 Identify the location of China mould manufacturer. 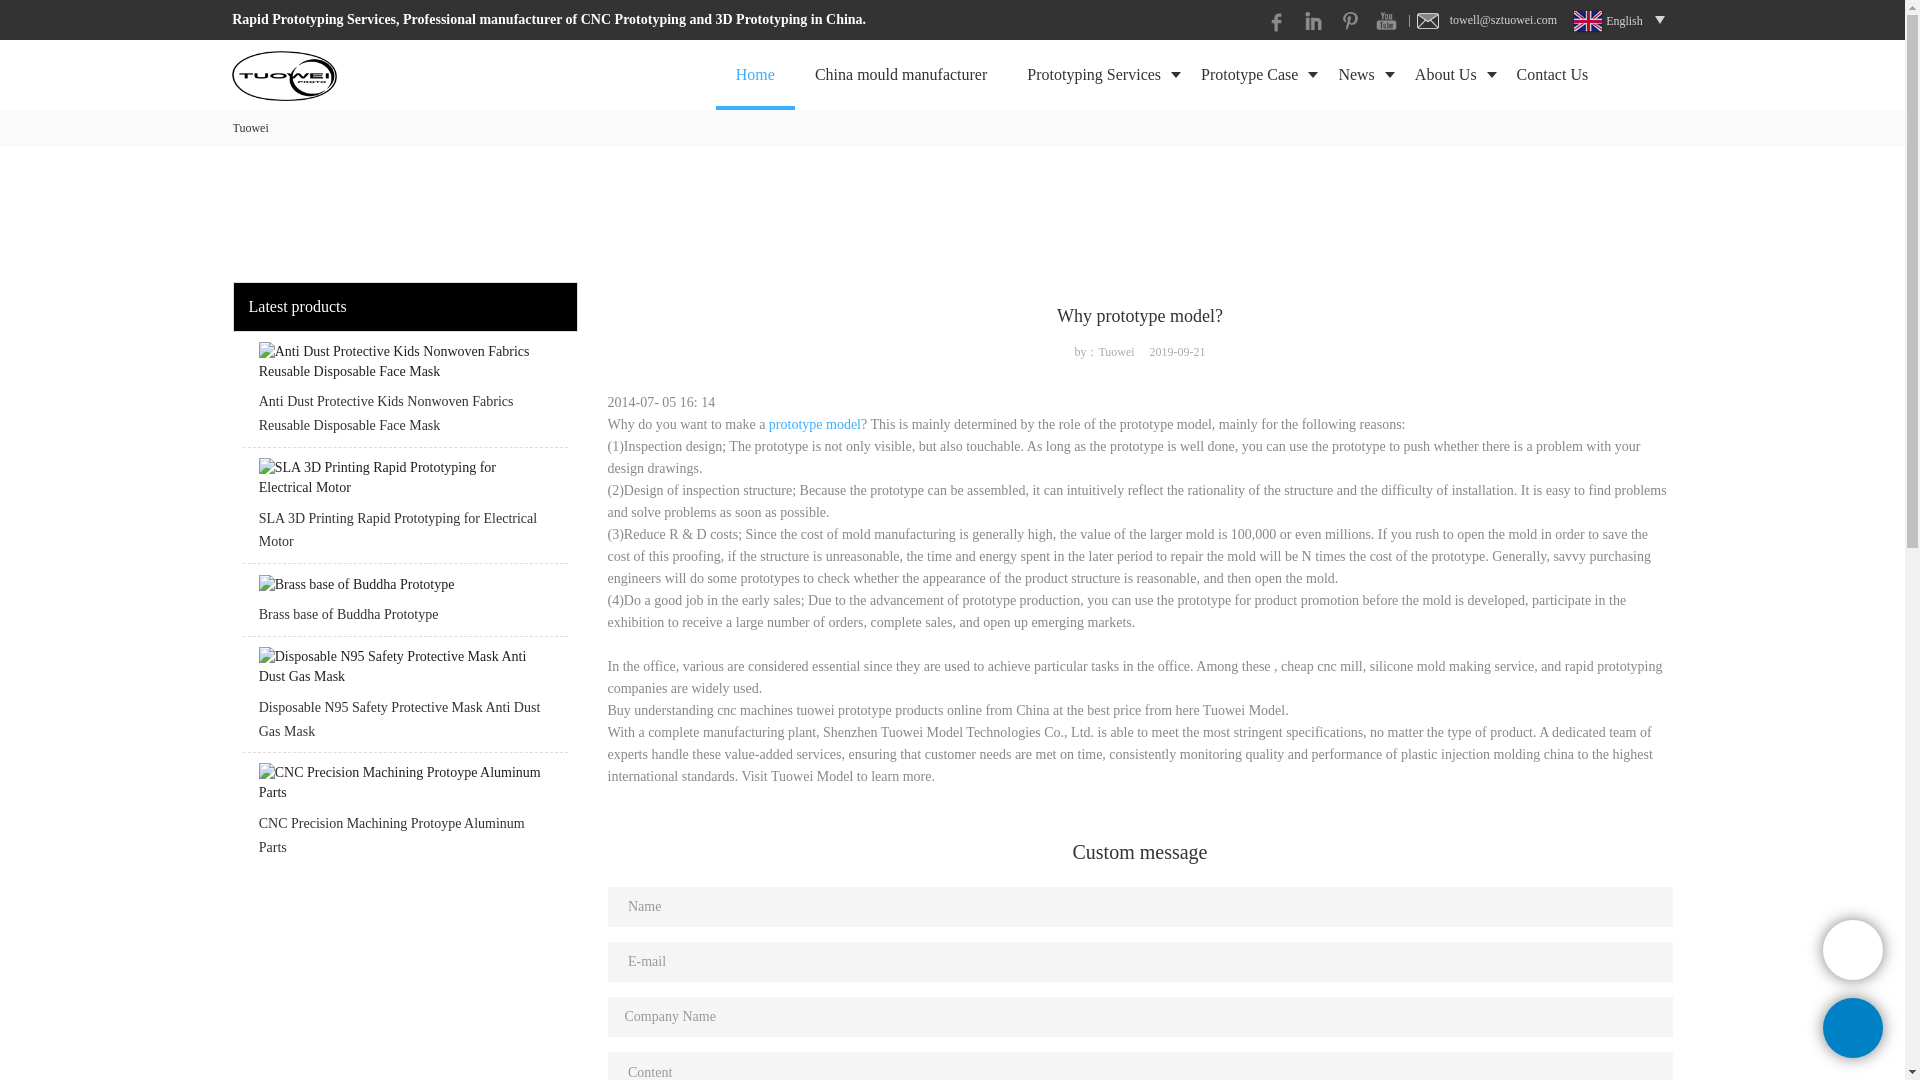
(900, 74).